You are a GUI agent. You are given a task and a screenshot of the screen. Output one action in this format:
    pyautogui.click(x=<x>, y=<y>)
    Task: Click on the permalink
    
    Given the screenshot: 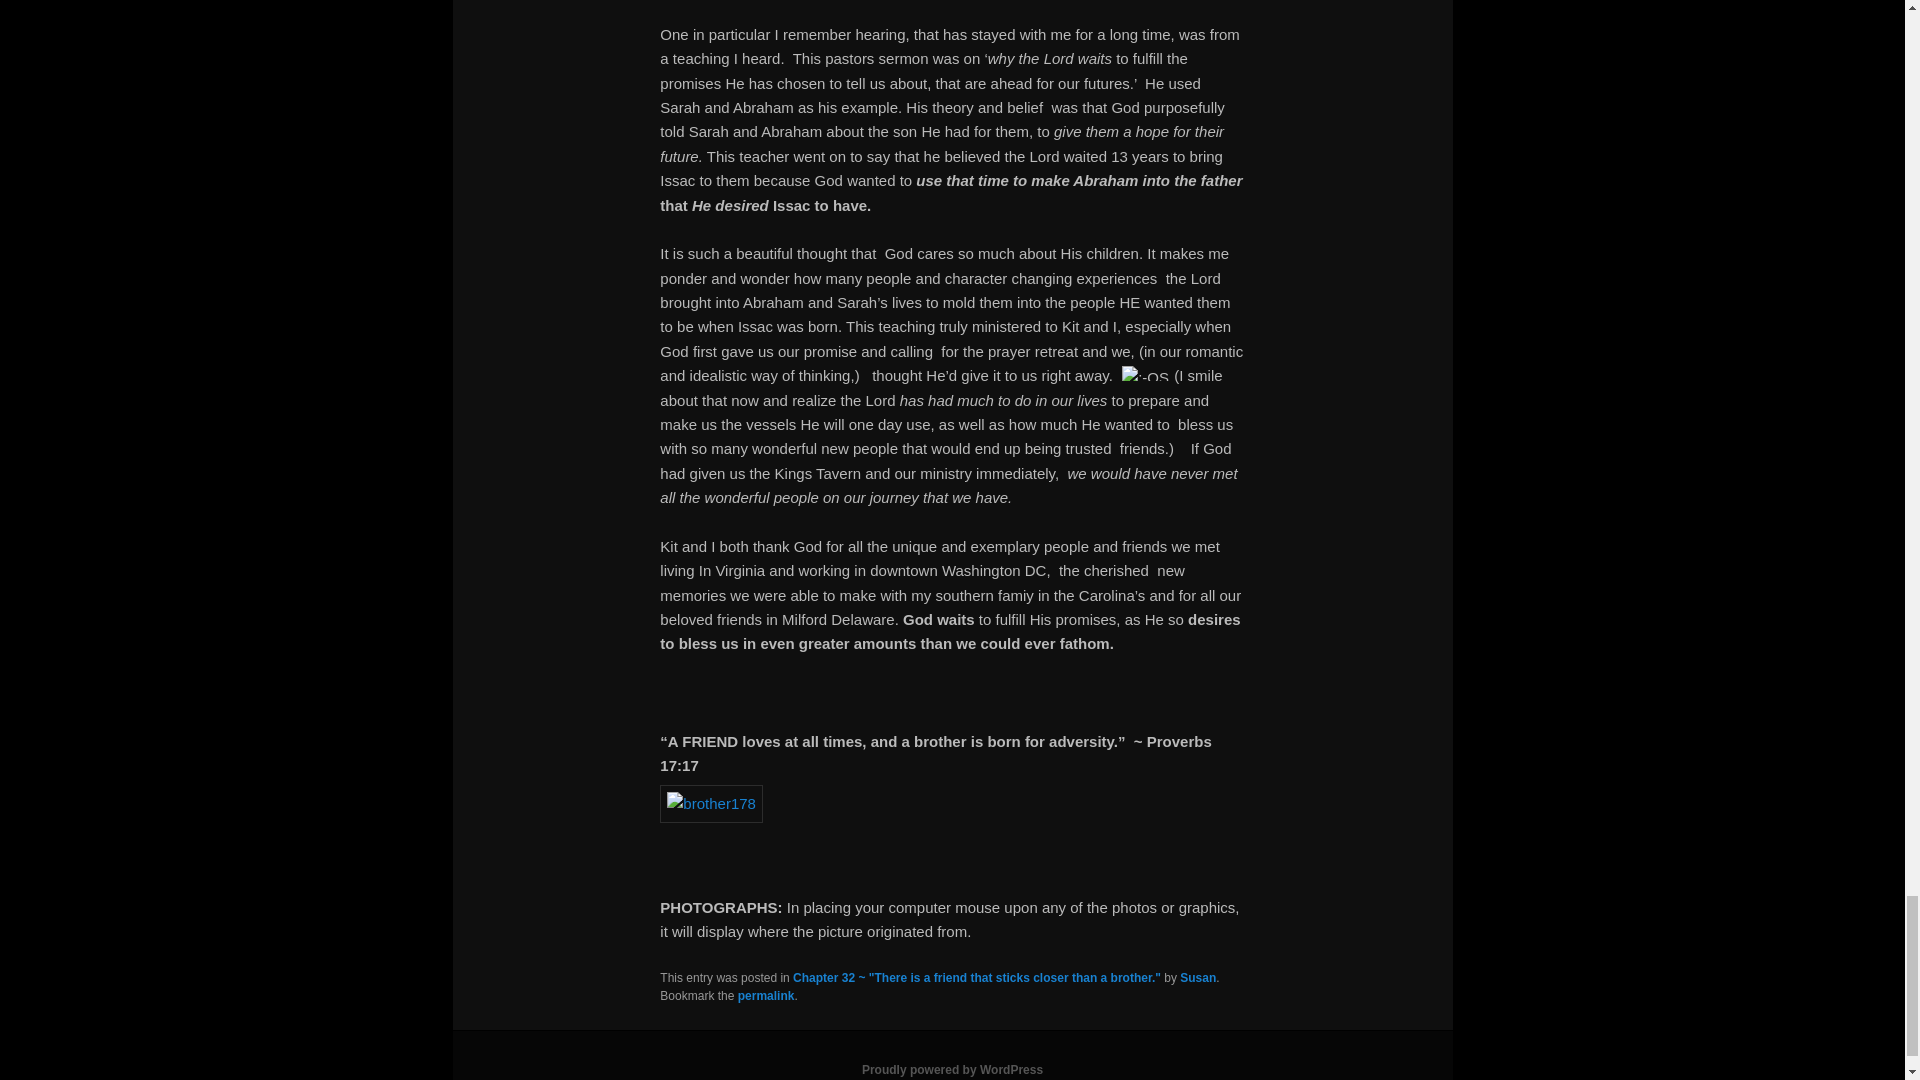 What is the action you would take?
    pyautogui.click(x=766, y=996)
    